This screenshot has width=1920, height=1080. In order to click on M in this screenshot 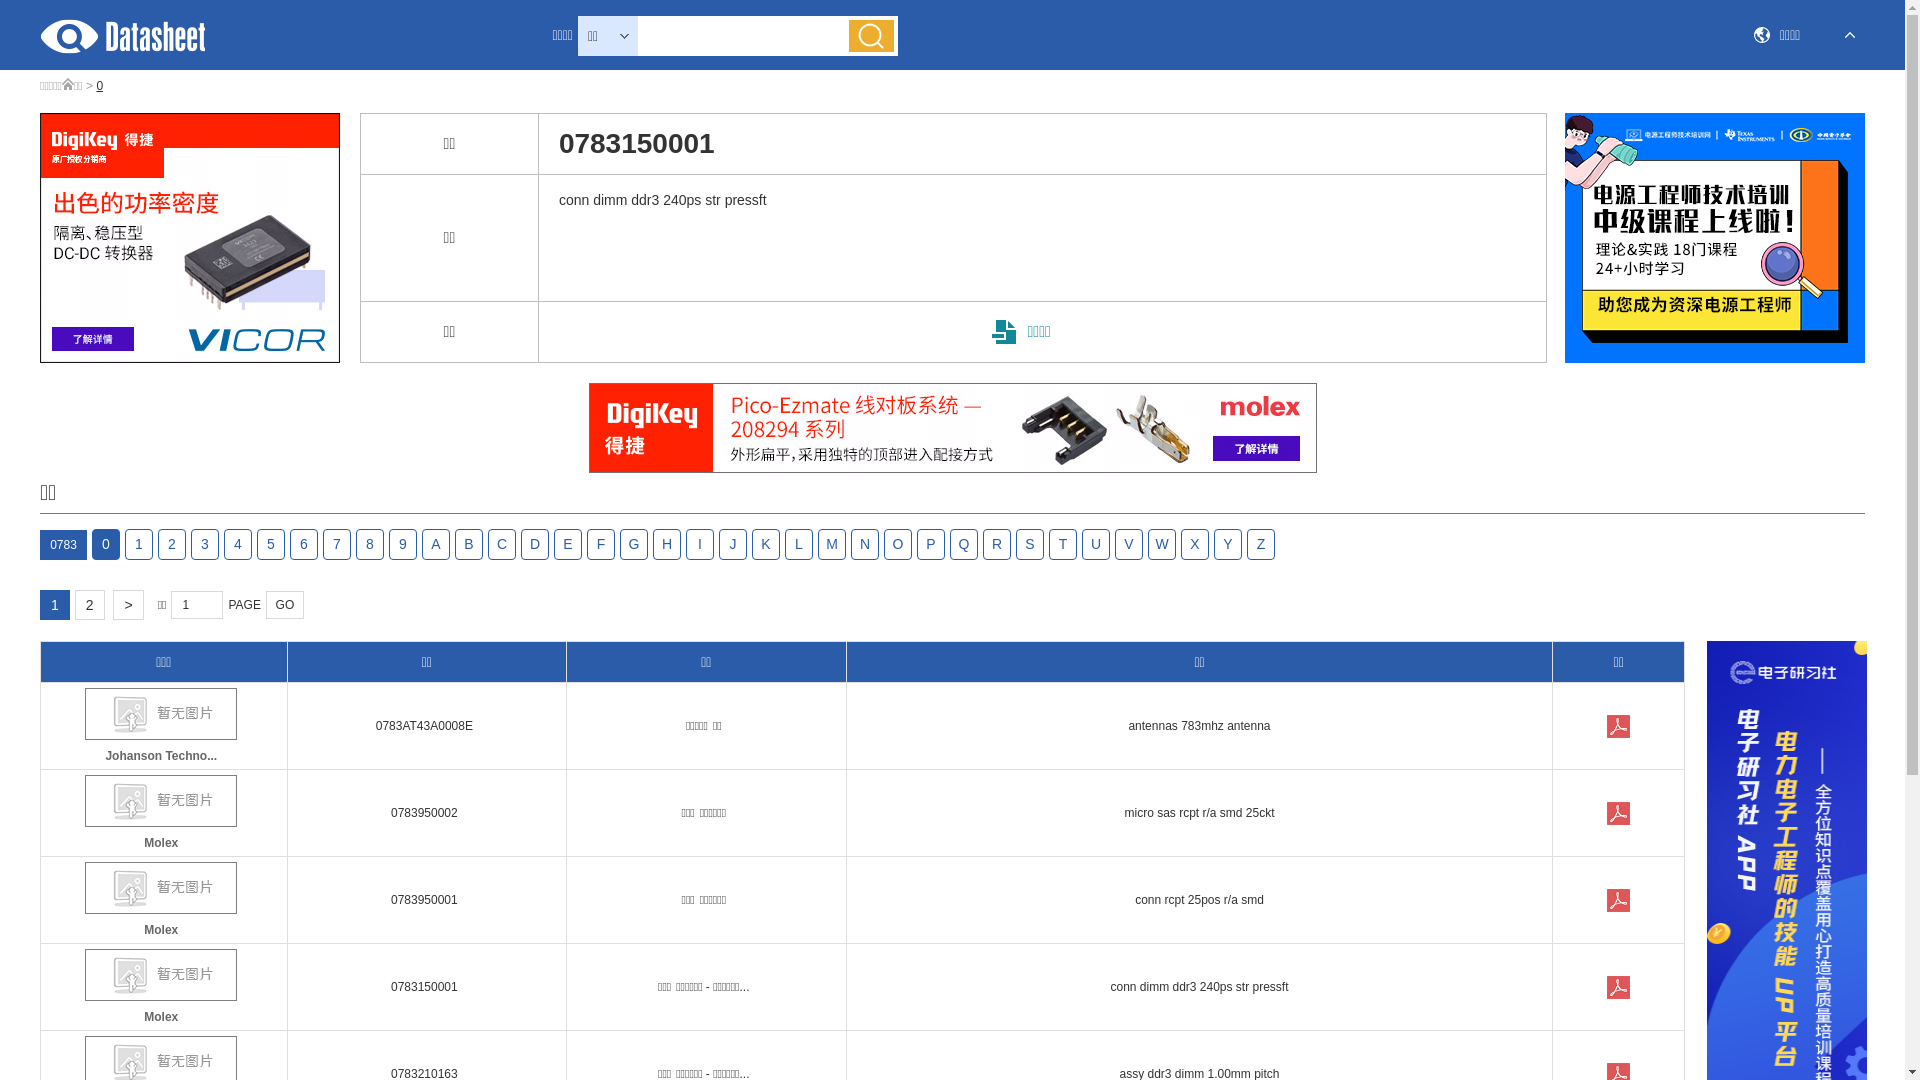, I will do `click(832, 544)`.